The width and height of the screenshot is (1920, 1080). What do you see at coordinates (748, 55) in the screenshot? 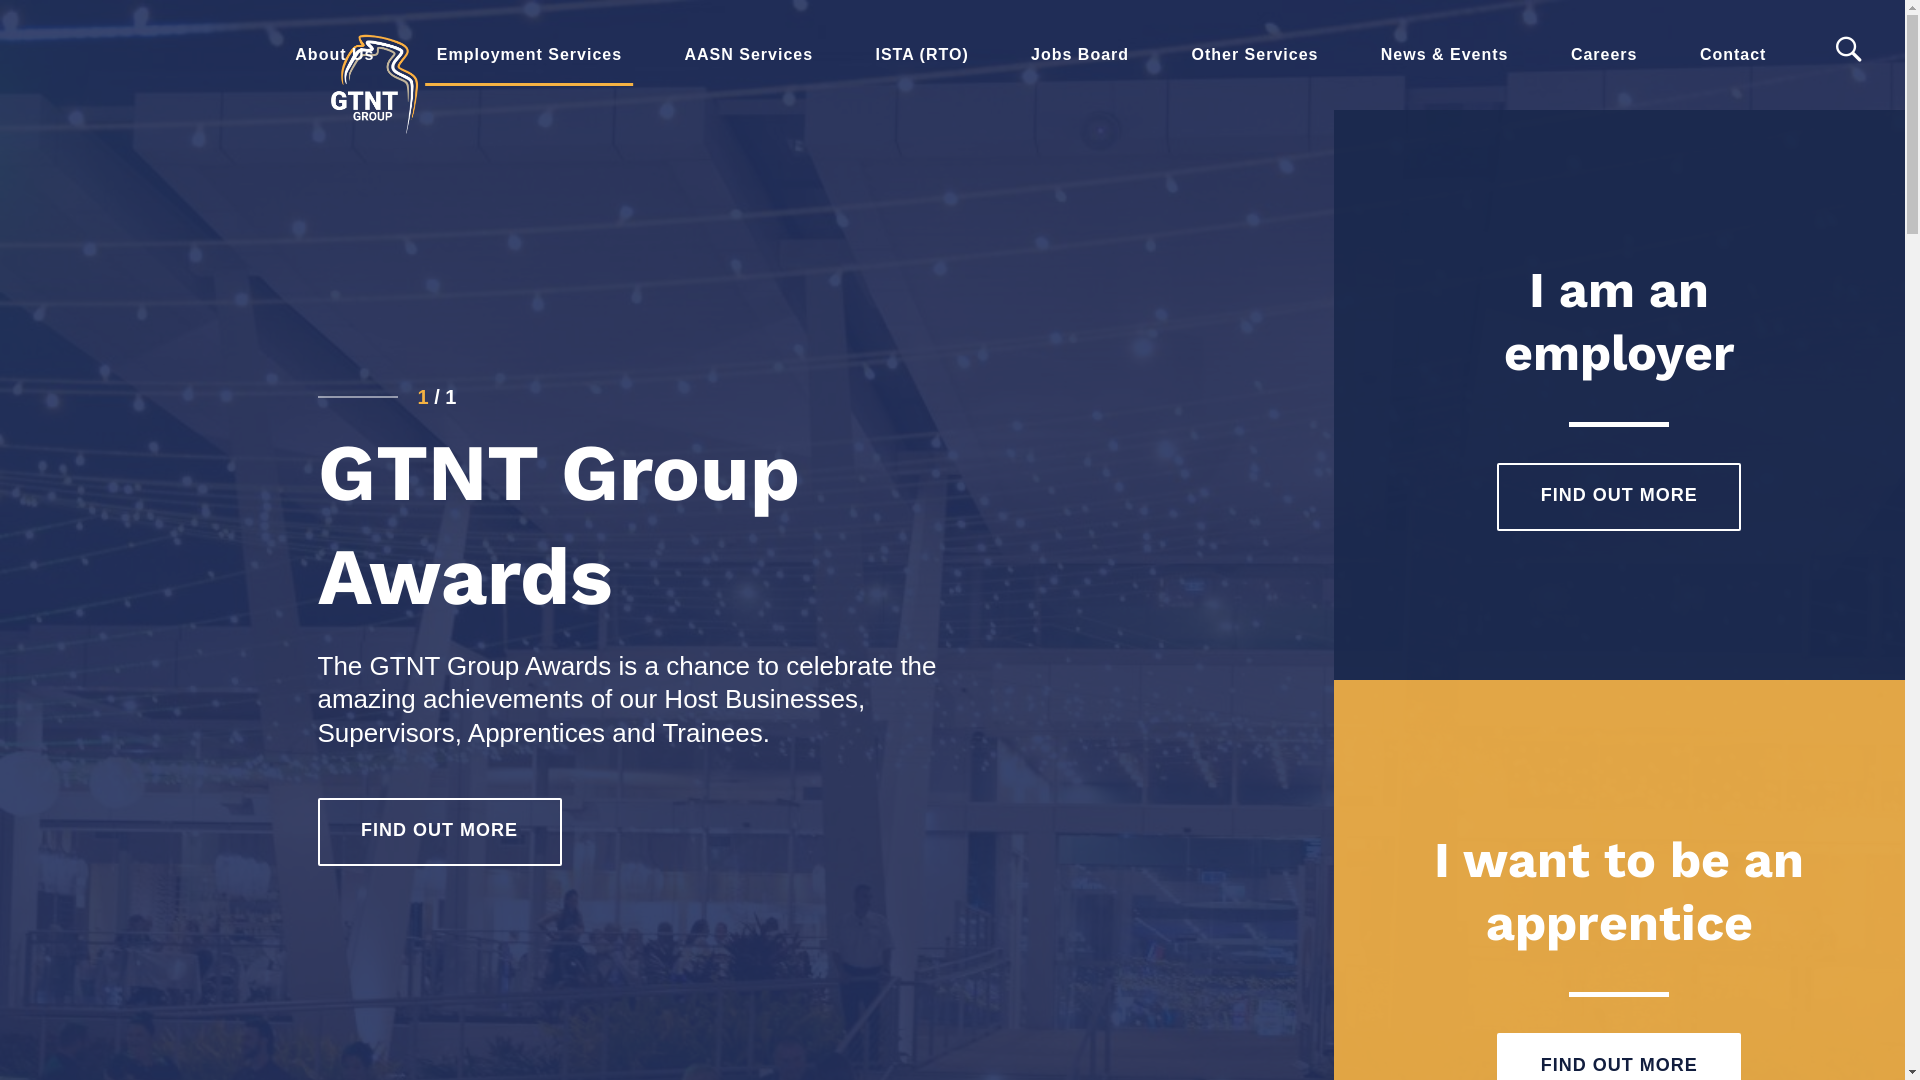
I see `AASN Services` at bounding box center [748, 55].